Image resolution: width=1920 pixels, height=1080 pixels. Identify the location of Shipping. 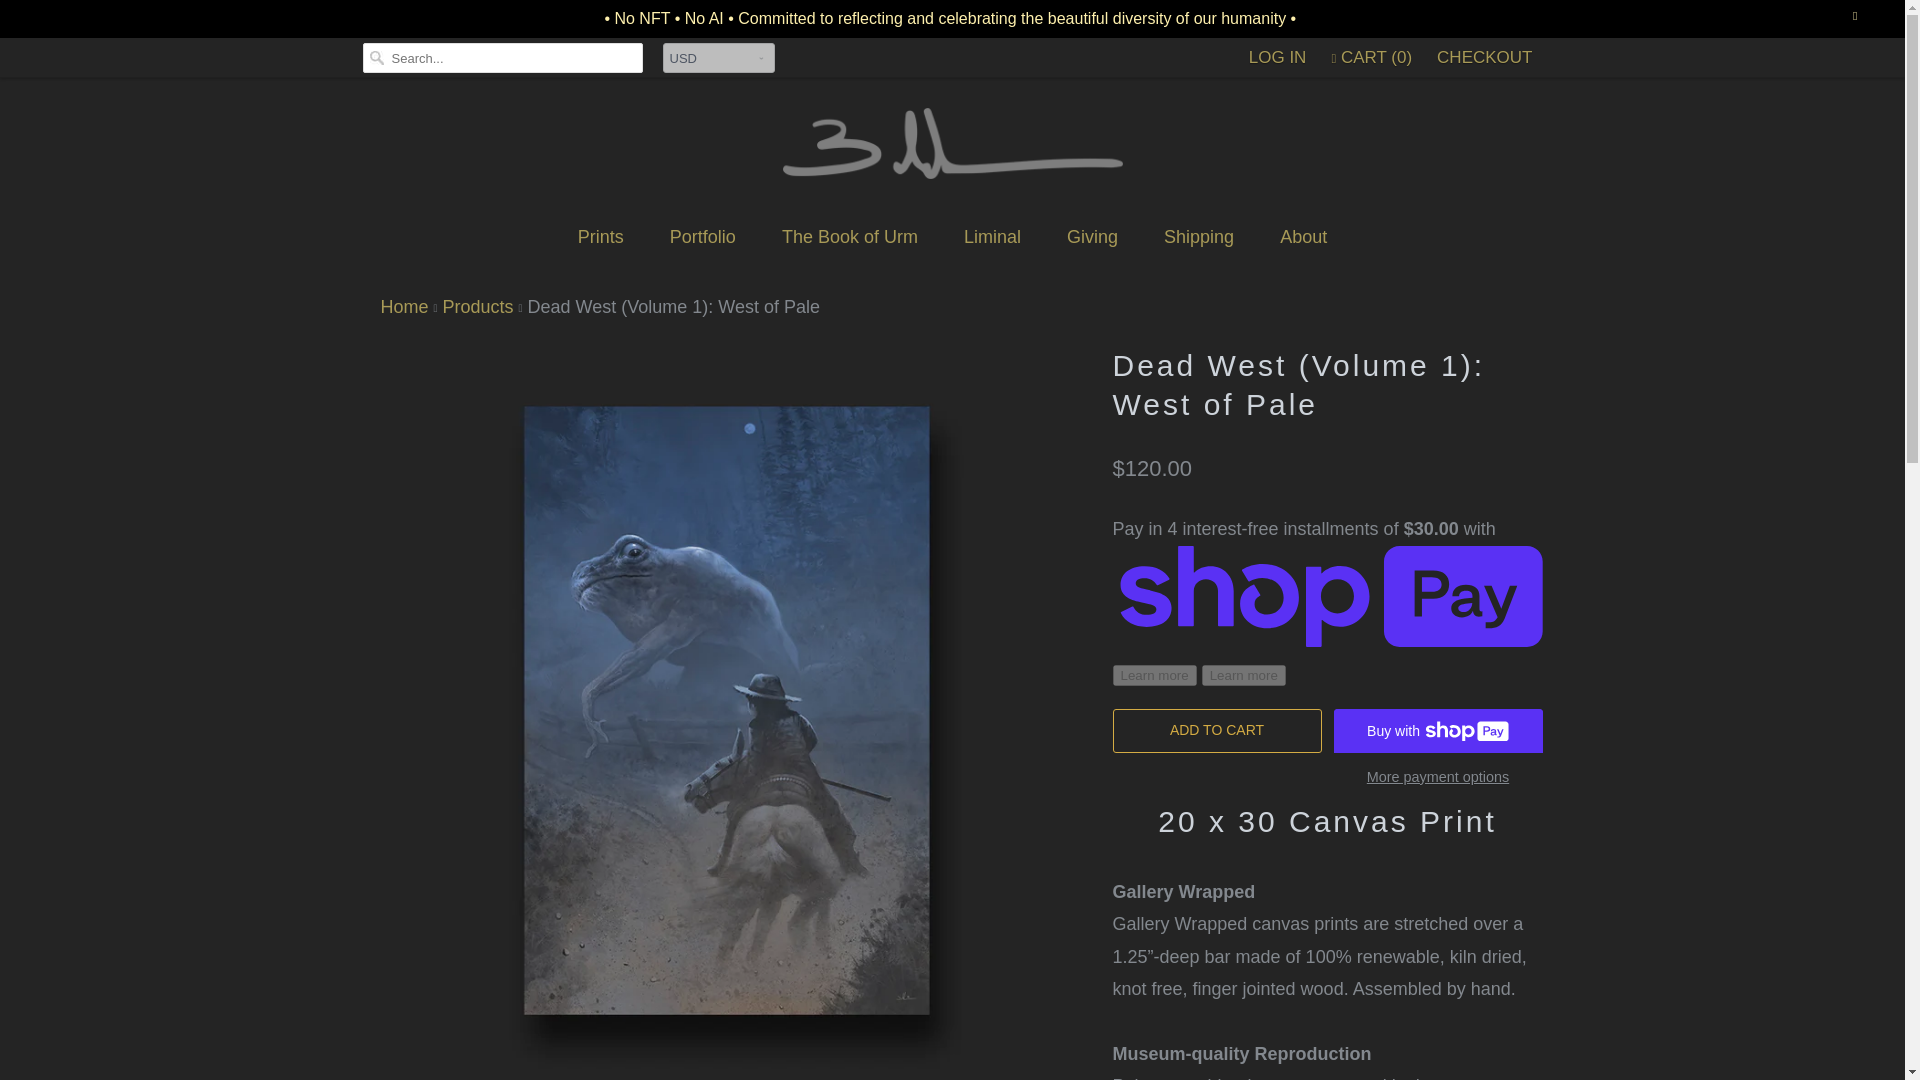
(1198, 236).